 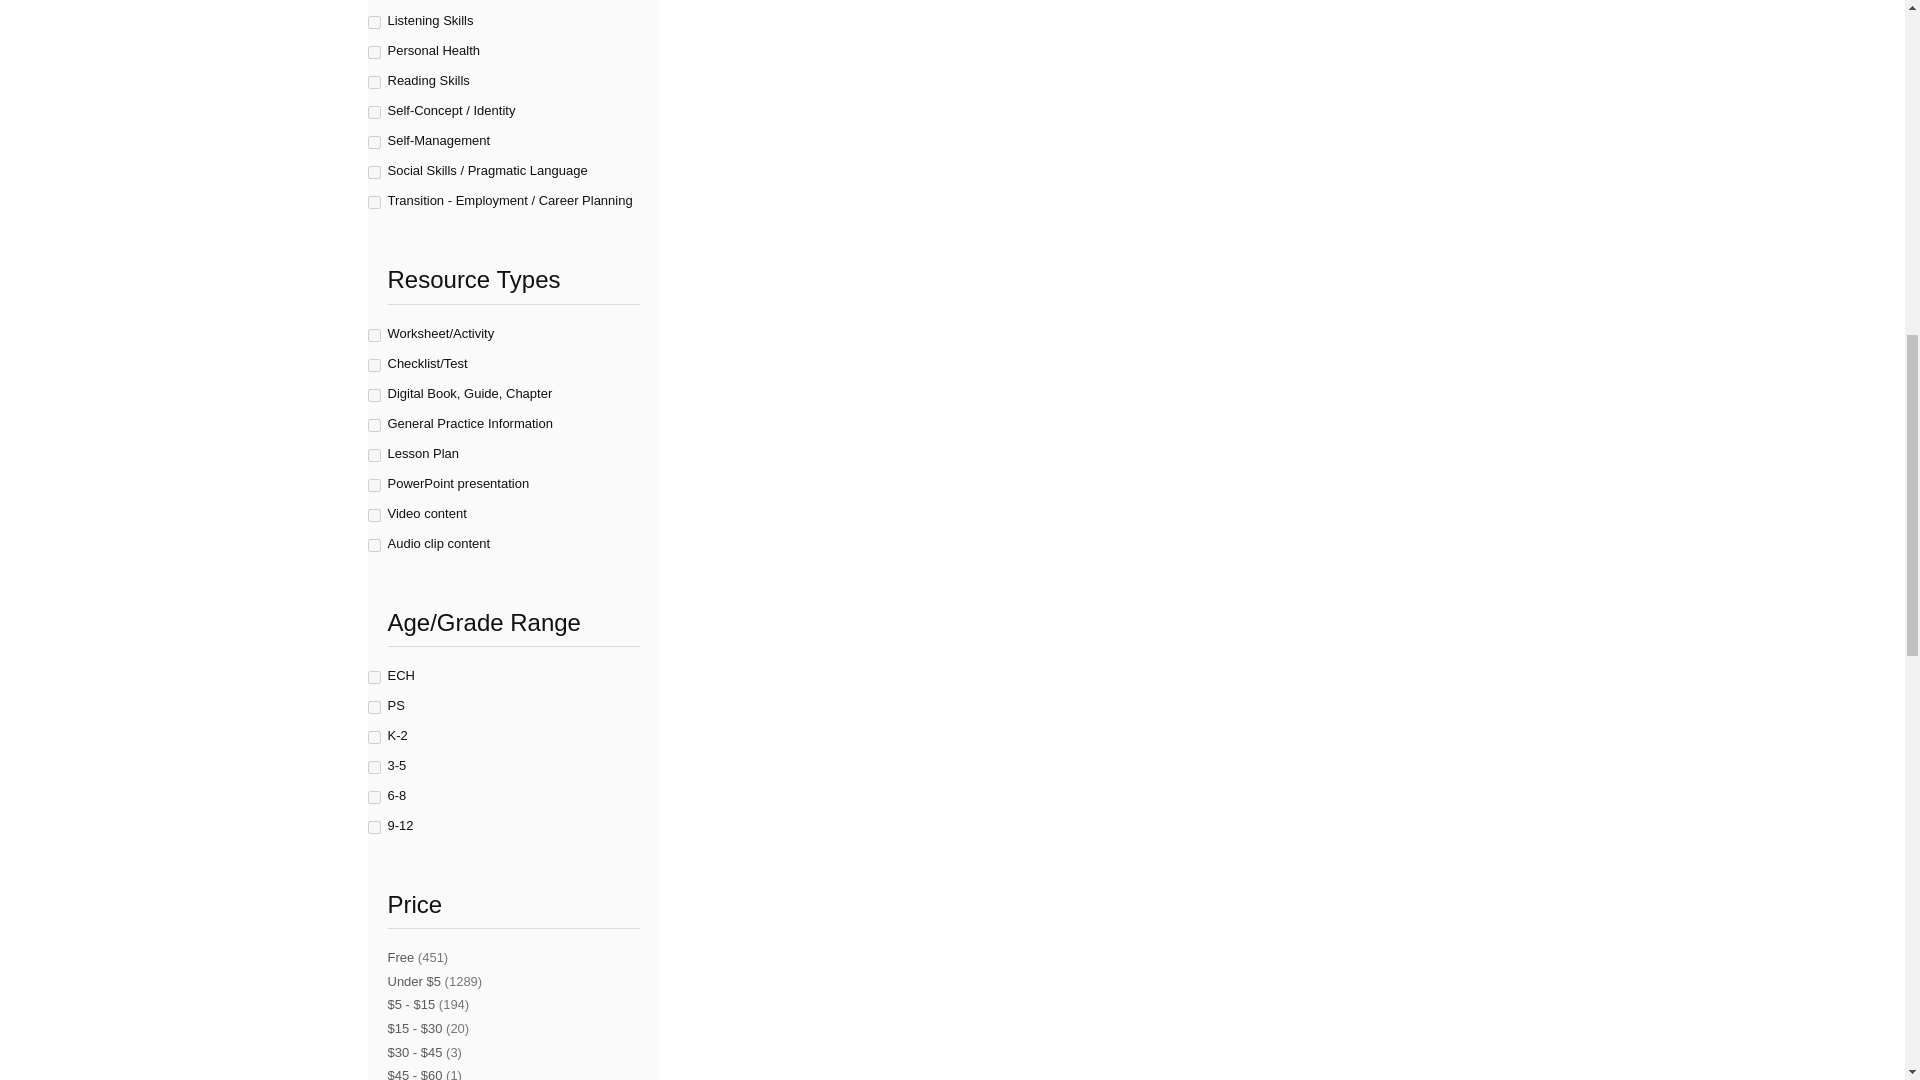 What do you see at coordinates (374, 172) in the screenshot?
I see `15` at bounding box center [374, 172].